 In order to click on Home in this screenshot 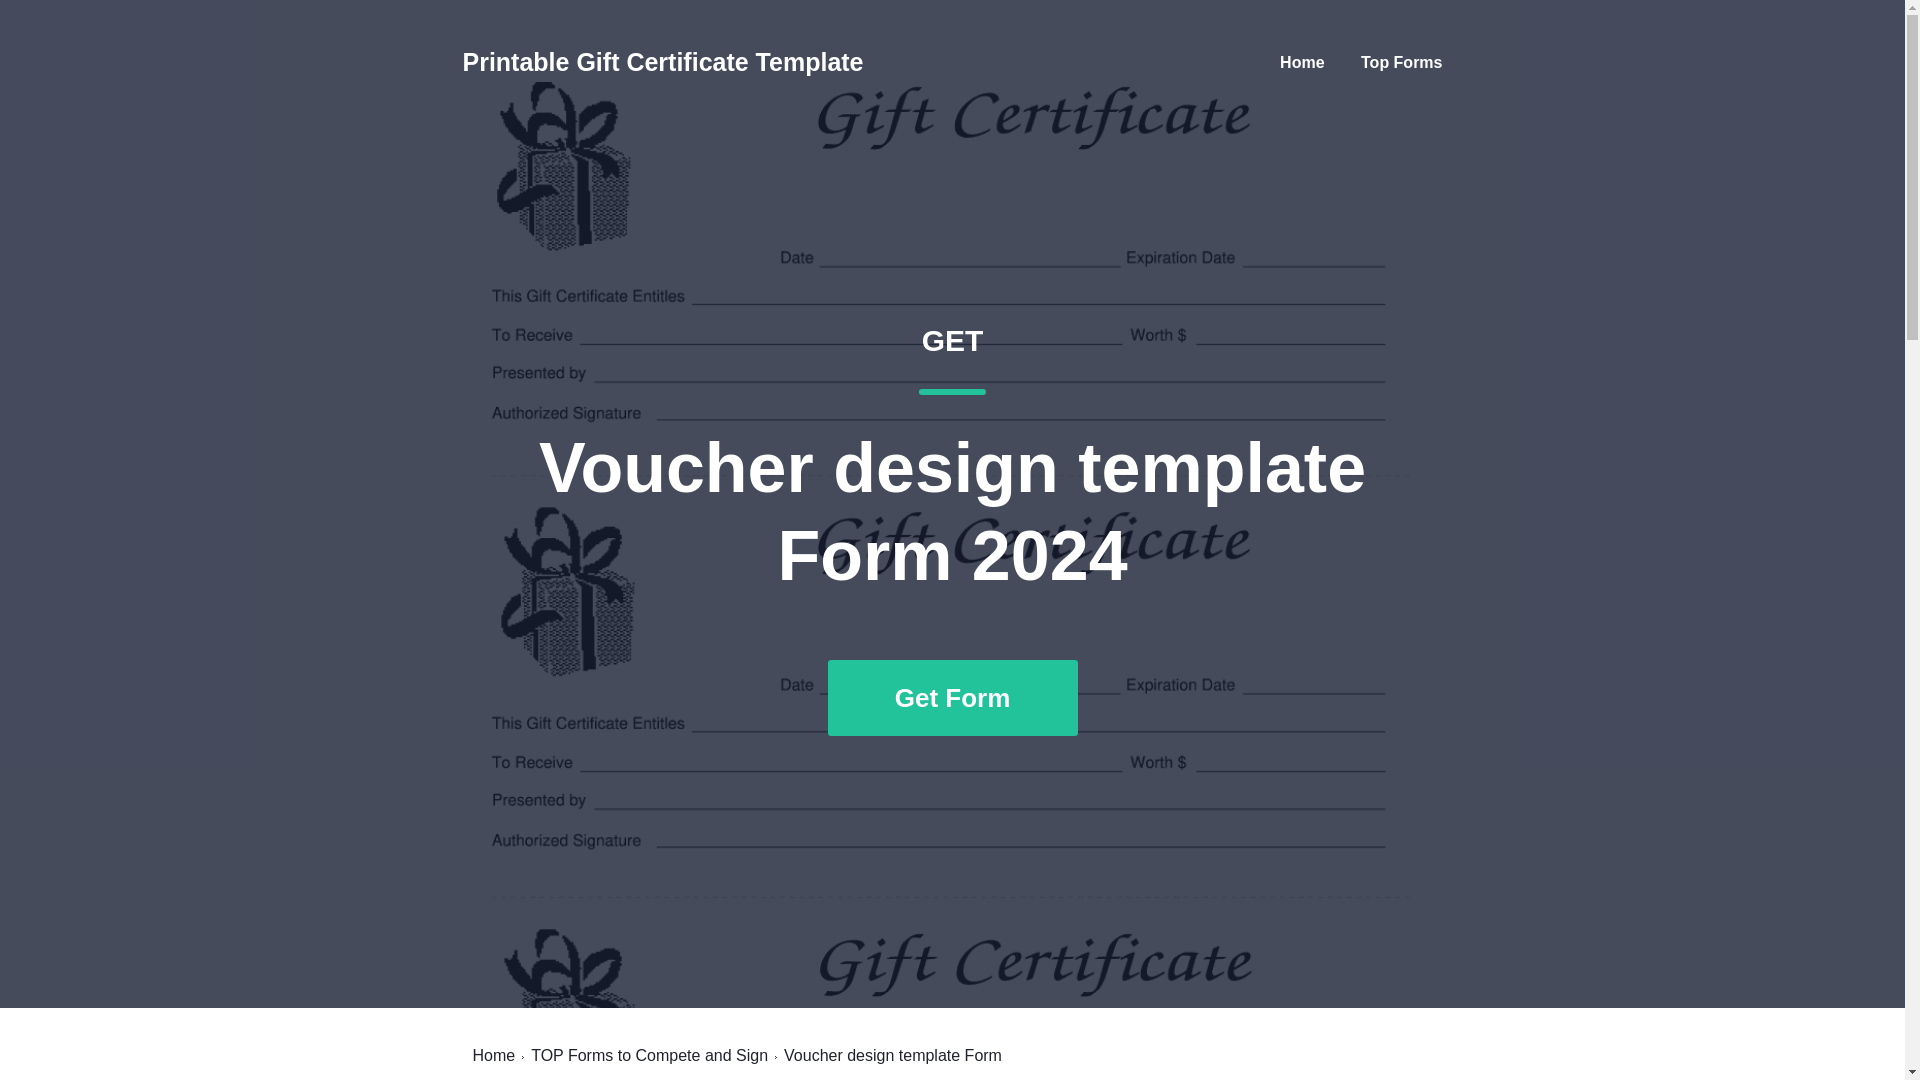, I will do `click(650, 1055)`.